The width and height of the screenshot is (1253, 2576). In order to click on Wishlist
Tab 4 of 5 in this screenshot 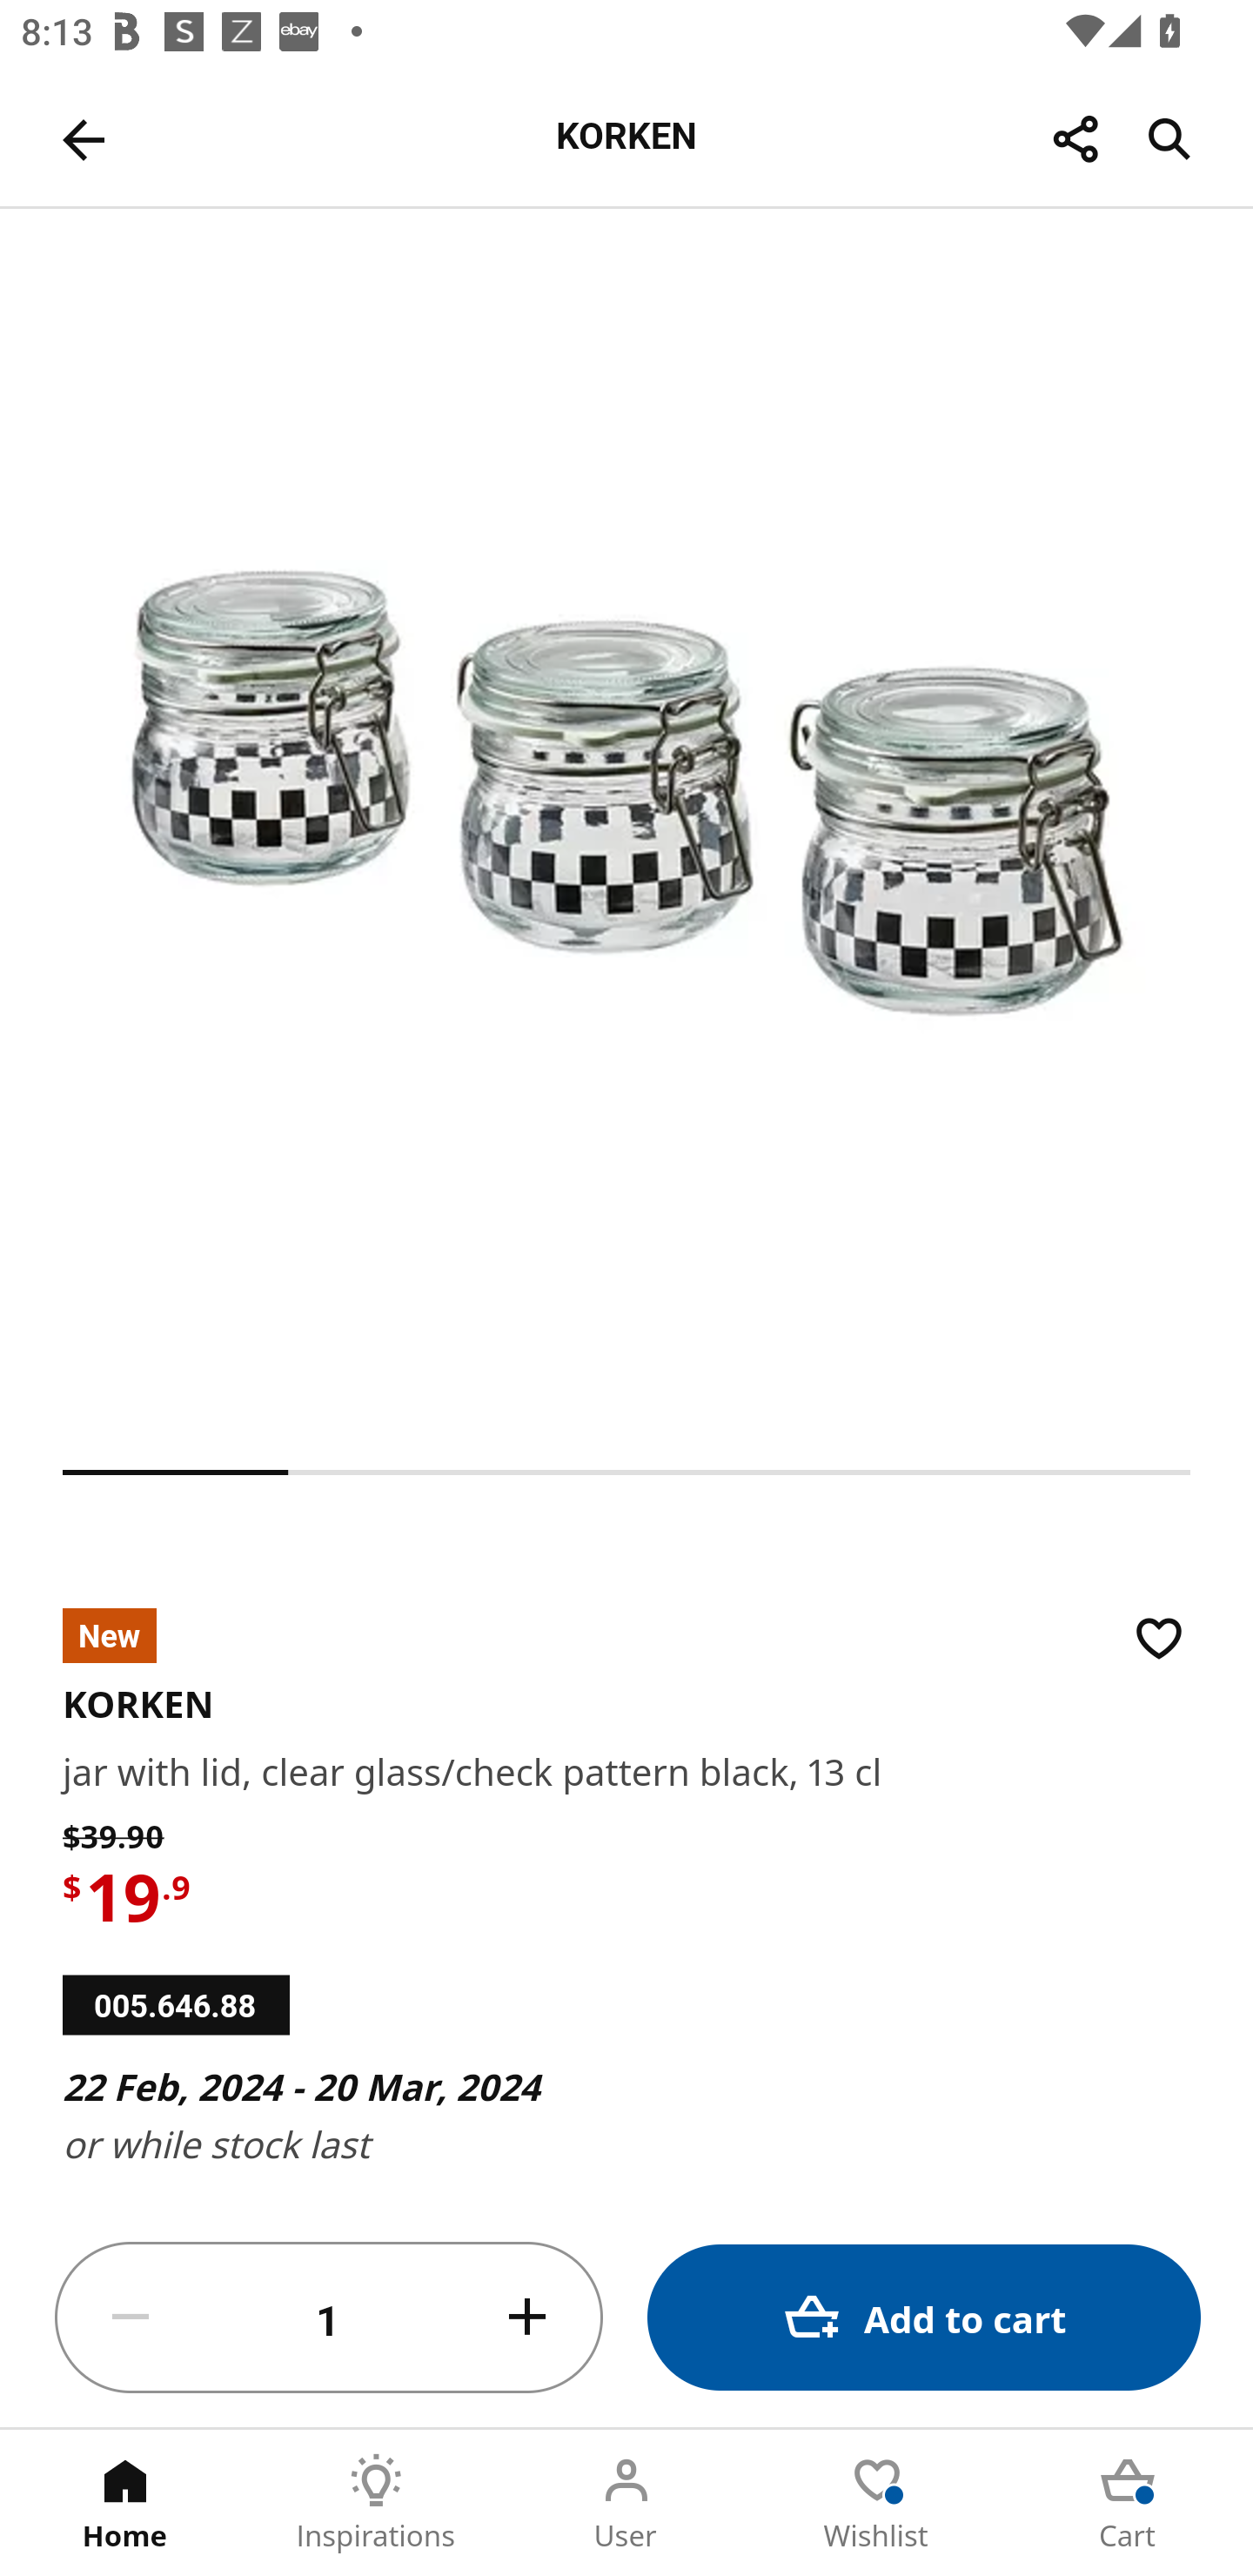, I will do `click(877, 2503)`.